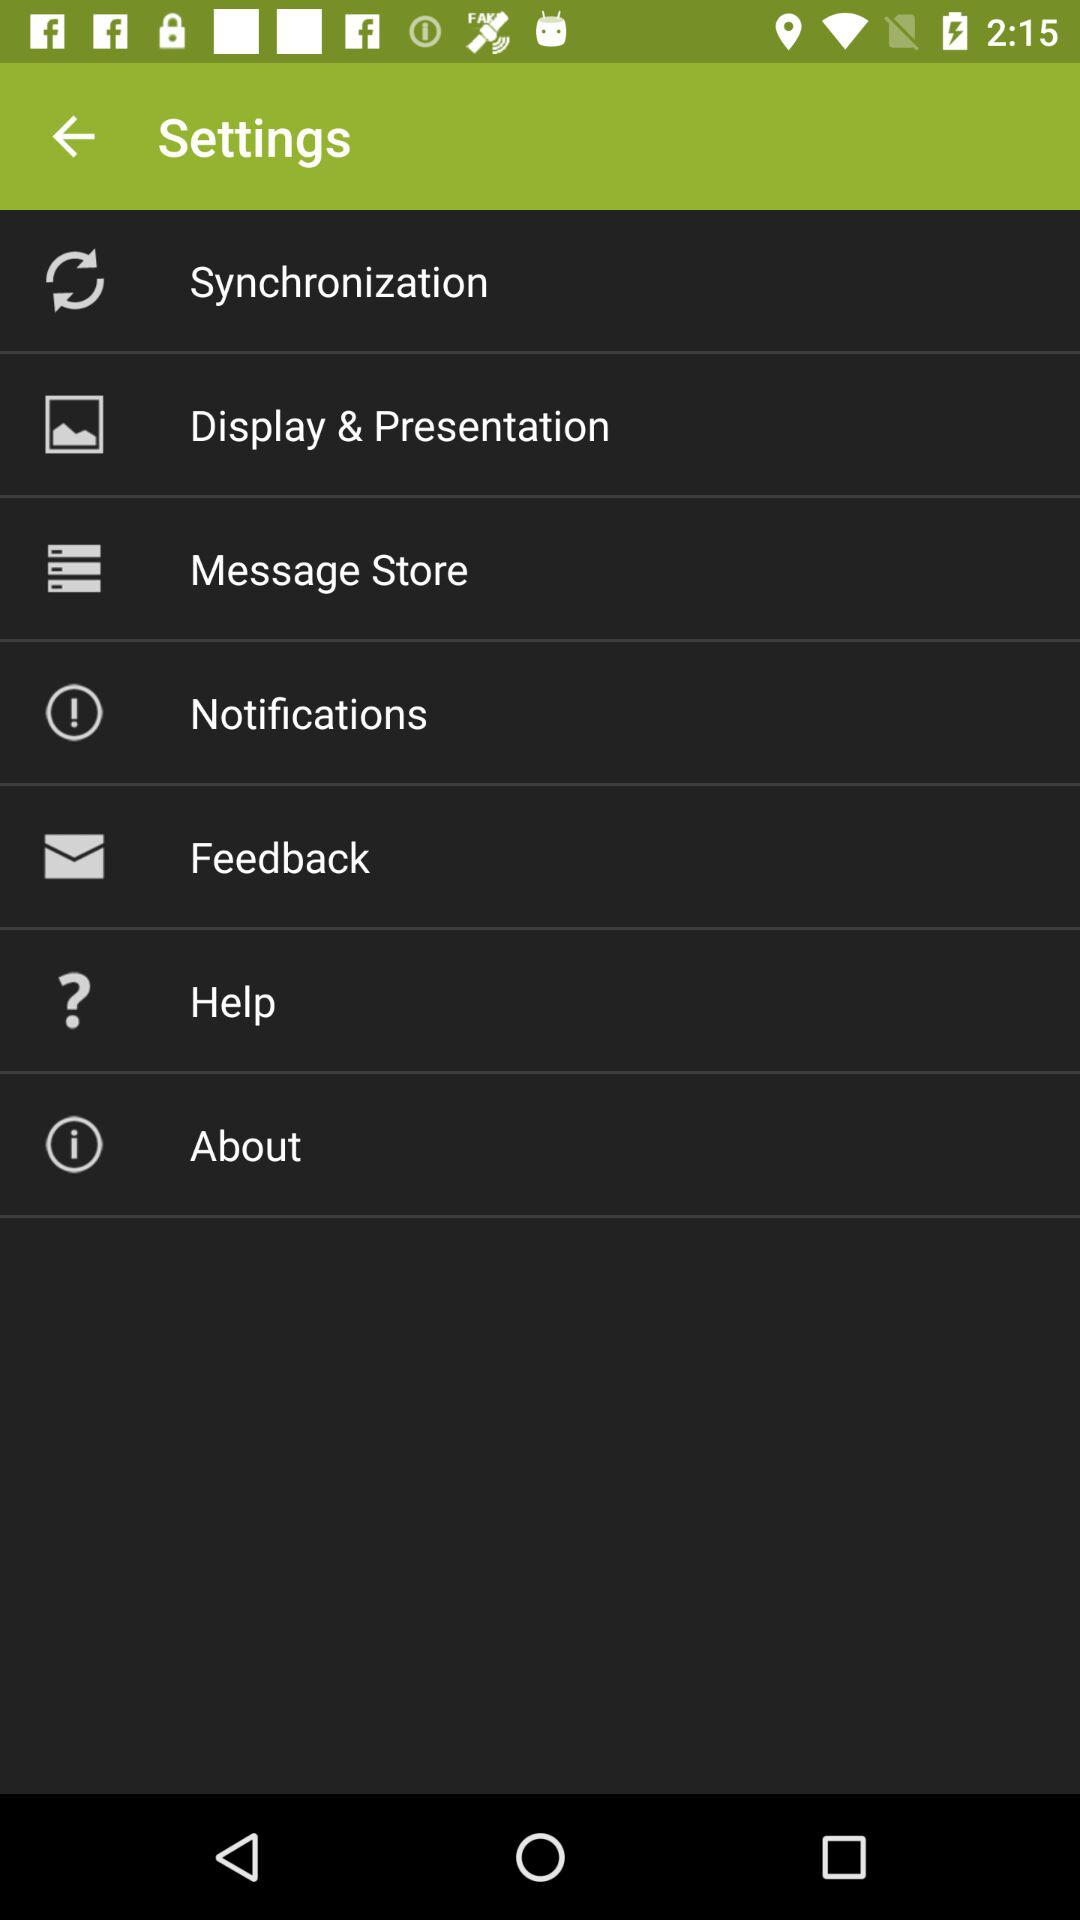  I want to click on turn off the synchronization, so click(338, 280).